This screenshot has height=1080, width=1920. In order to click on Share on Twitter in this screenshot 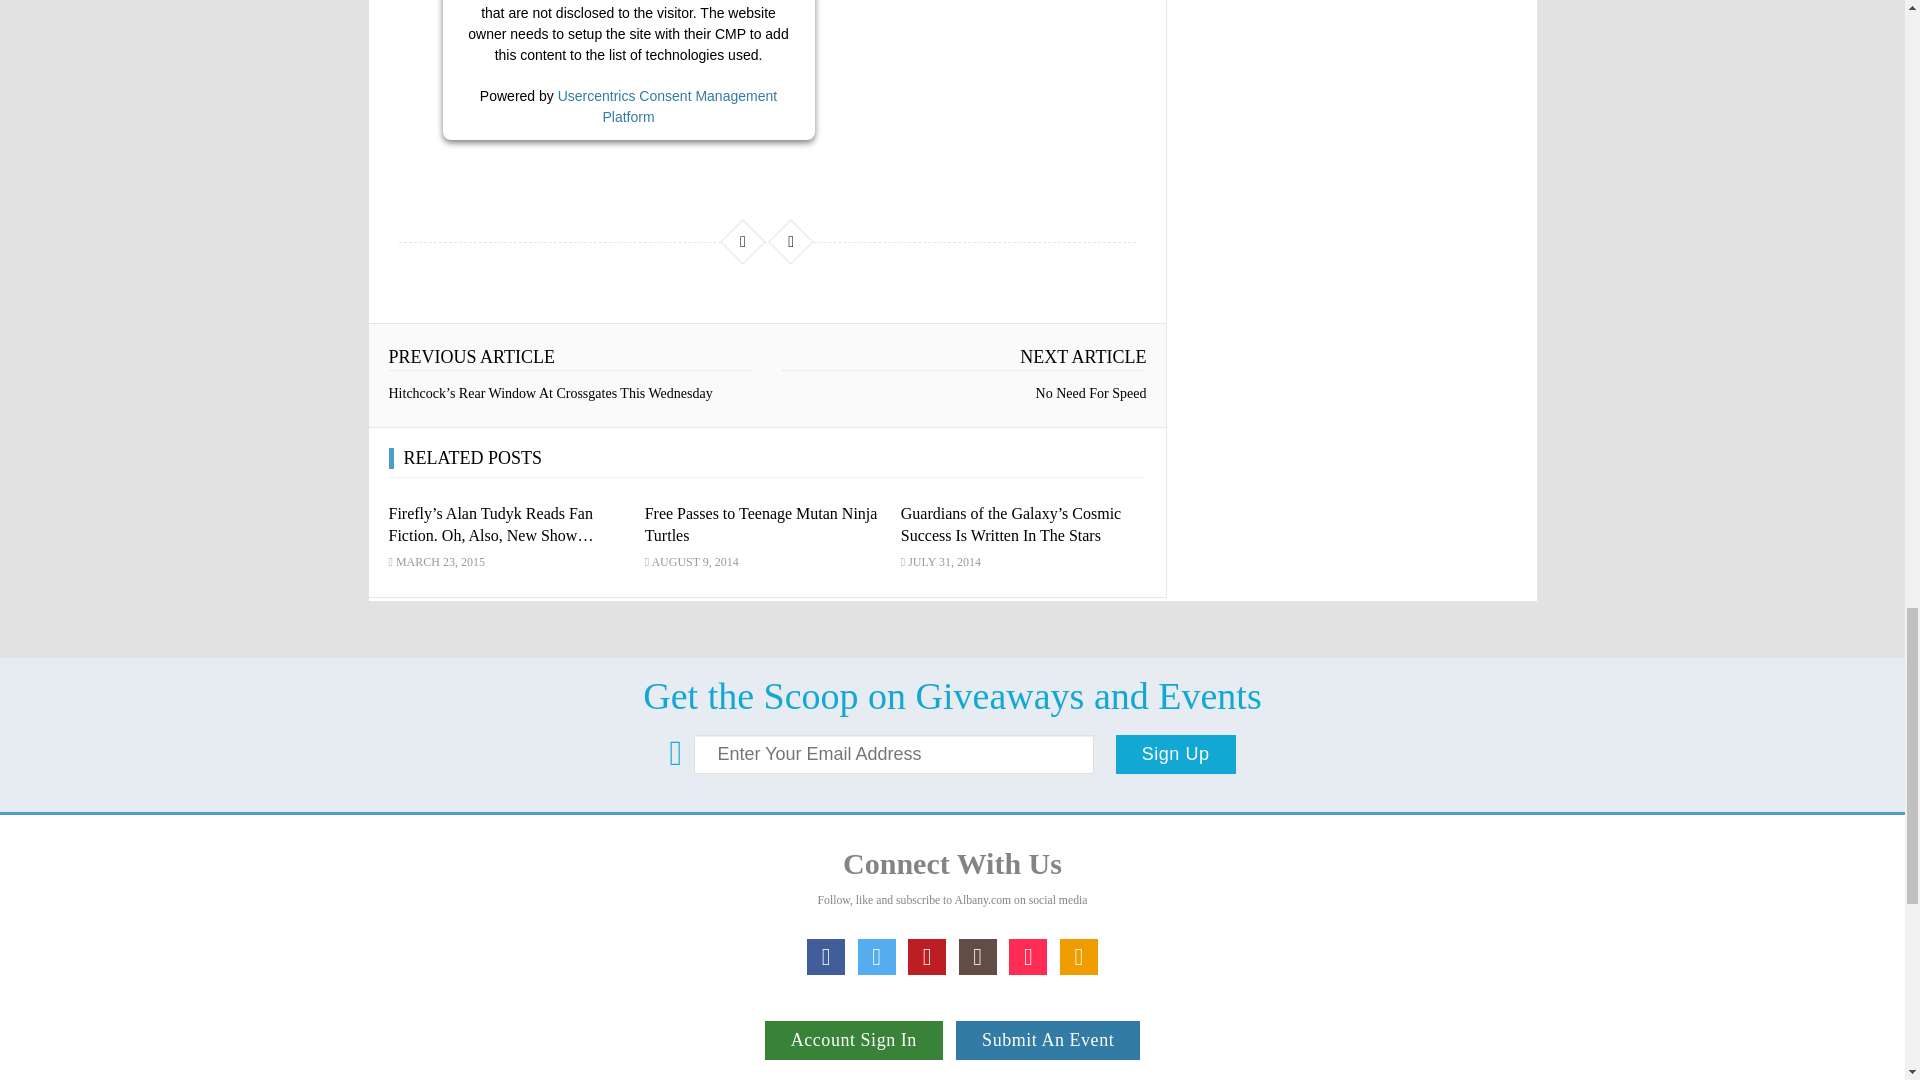, I will do `click(790, 242)`.